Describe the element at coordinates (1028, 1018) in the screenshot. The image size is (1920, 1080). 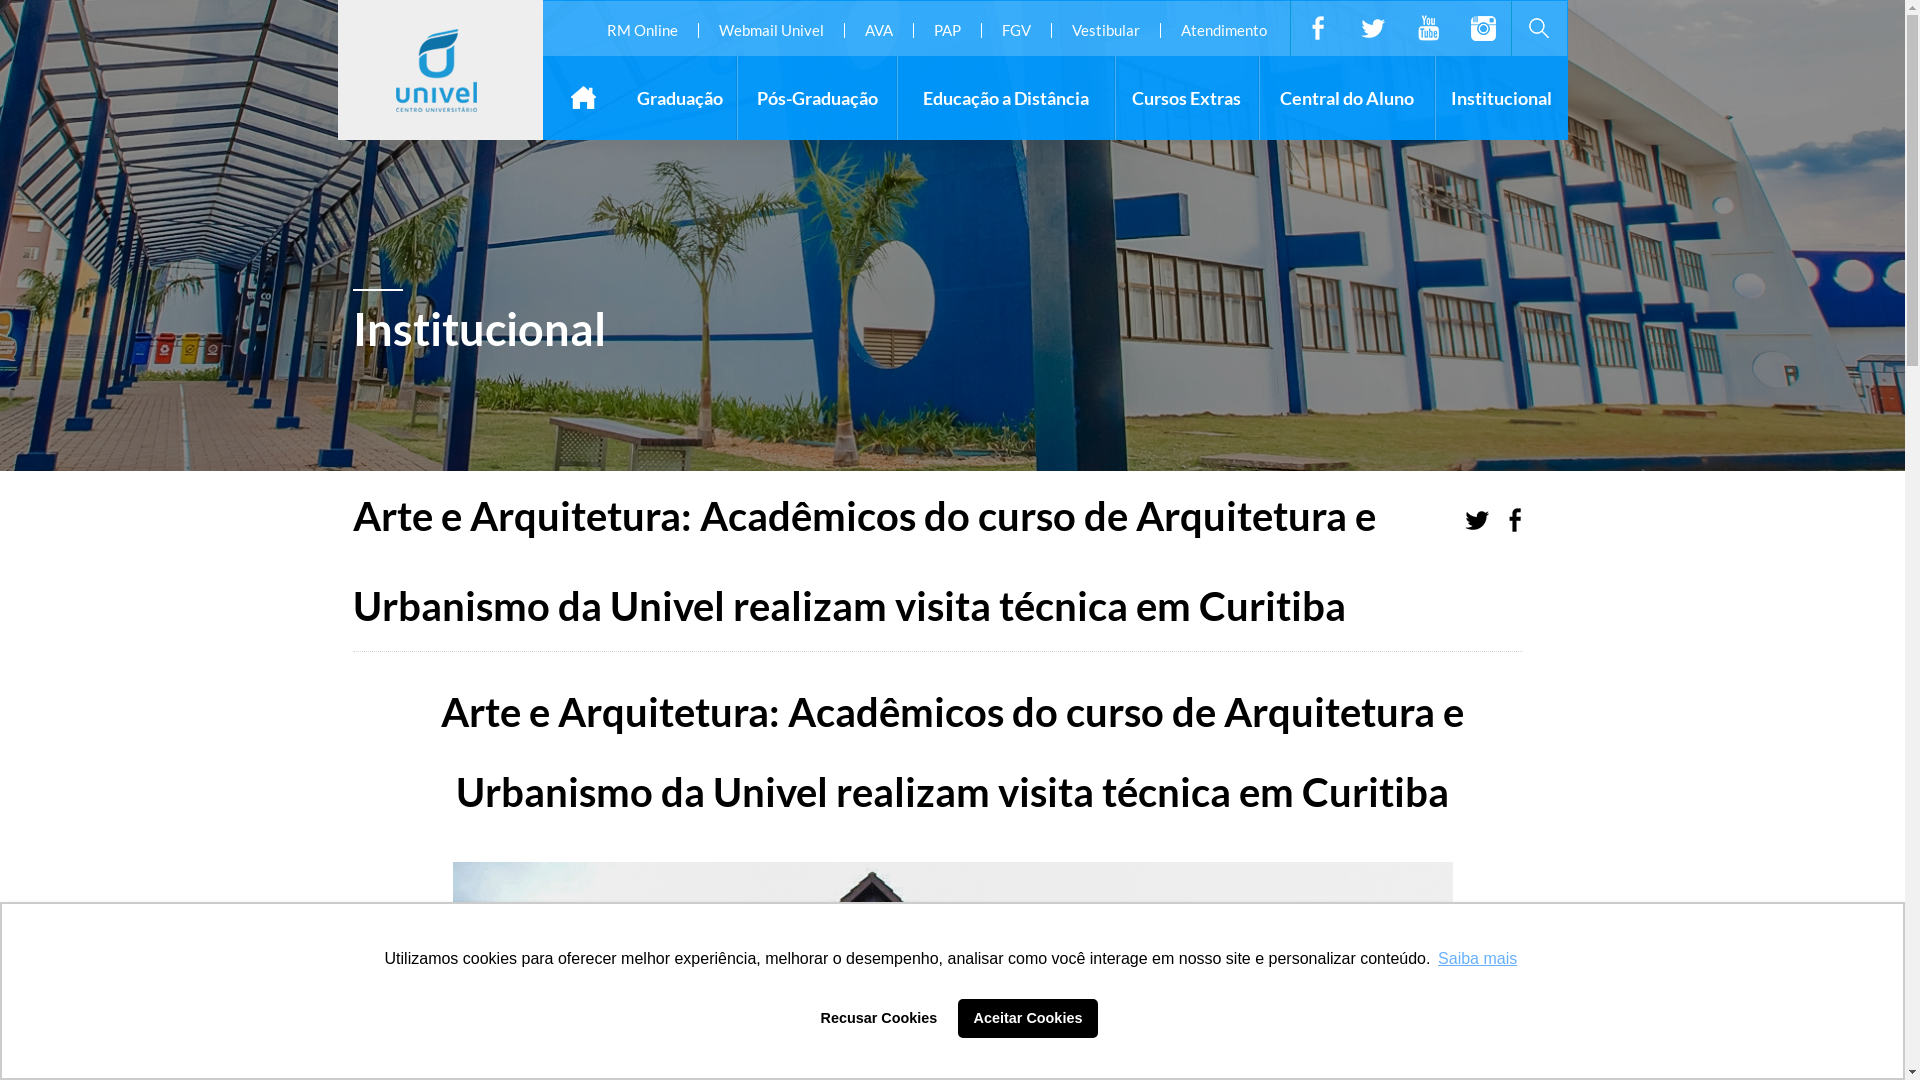
I see `Aceitar Cookies` at that location.